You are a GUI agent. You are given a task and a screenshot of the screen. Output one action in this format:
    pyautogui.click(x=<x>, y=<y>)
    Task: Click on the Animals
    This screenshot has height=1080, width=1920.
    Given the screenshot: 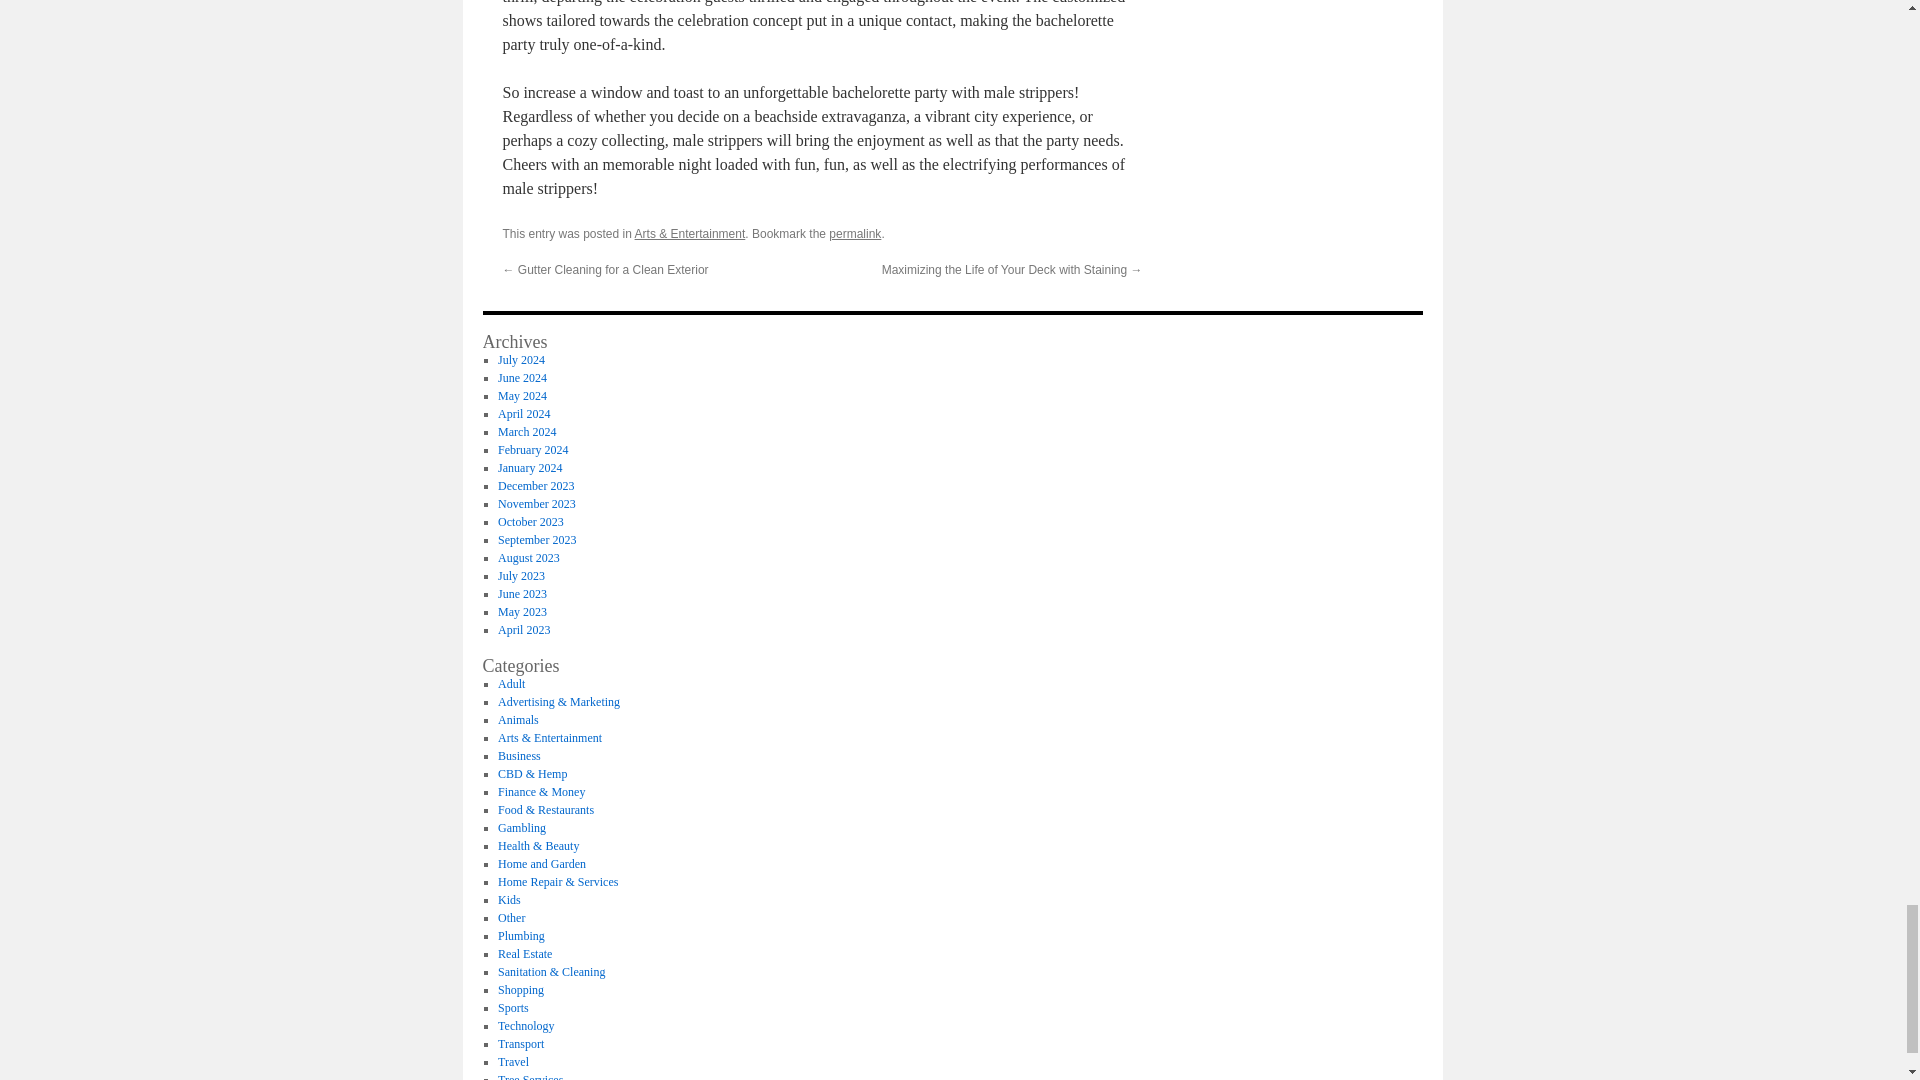 What is the action you would take?
    pyautogui.click(x=518, y=719)
    